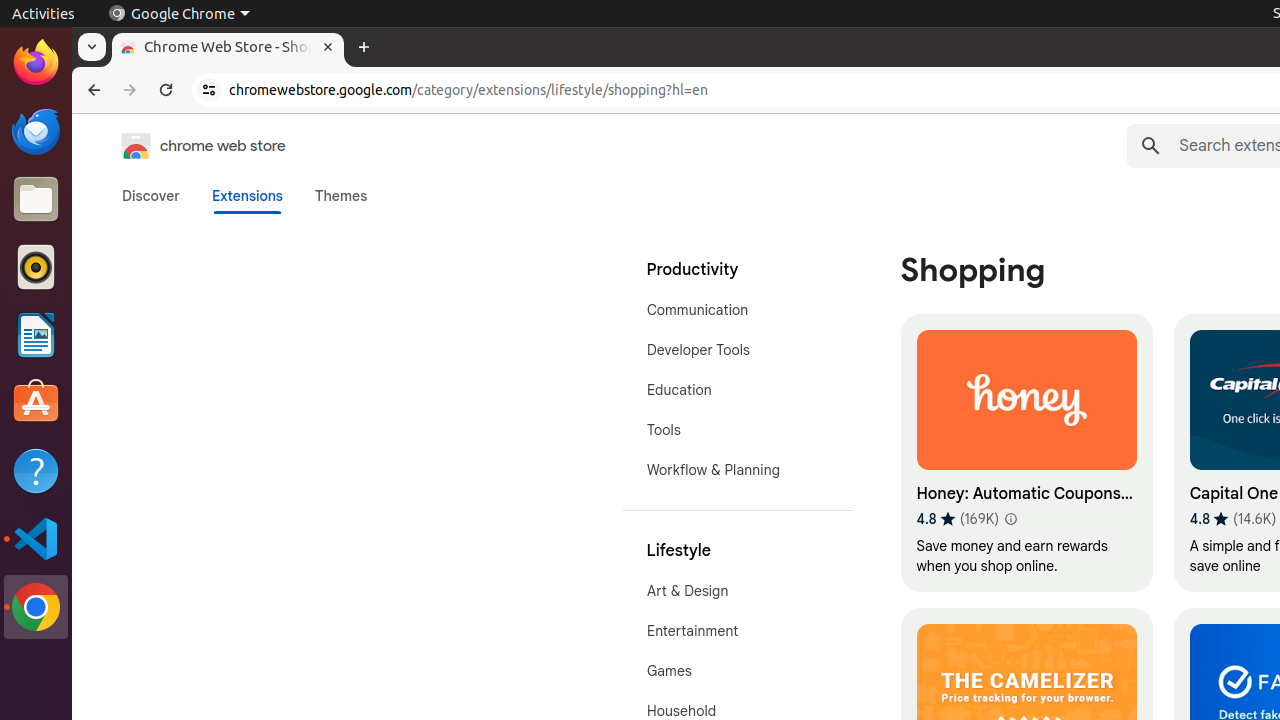 Image resolution: width=1280 pixels, height=720 pixels. Describe the element at coordinates (36, 267) in the screenshot. I see `Rhythmbox` at that location.